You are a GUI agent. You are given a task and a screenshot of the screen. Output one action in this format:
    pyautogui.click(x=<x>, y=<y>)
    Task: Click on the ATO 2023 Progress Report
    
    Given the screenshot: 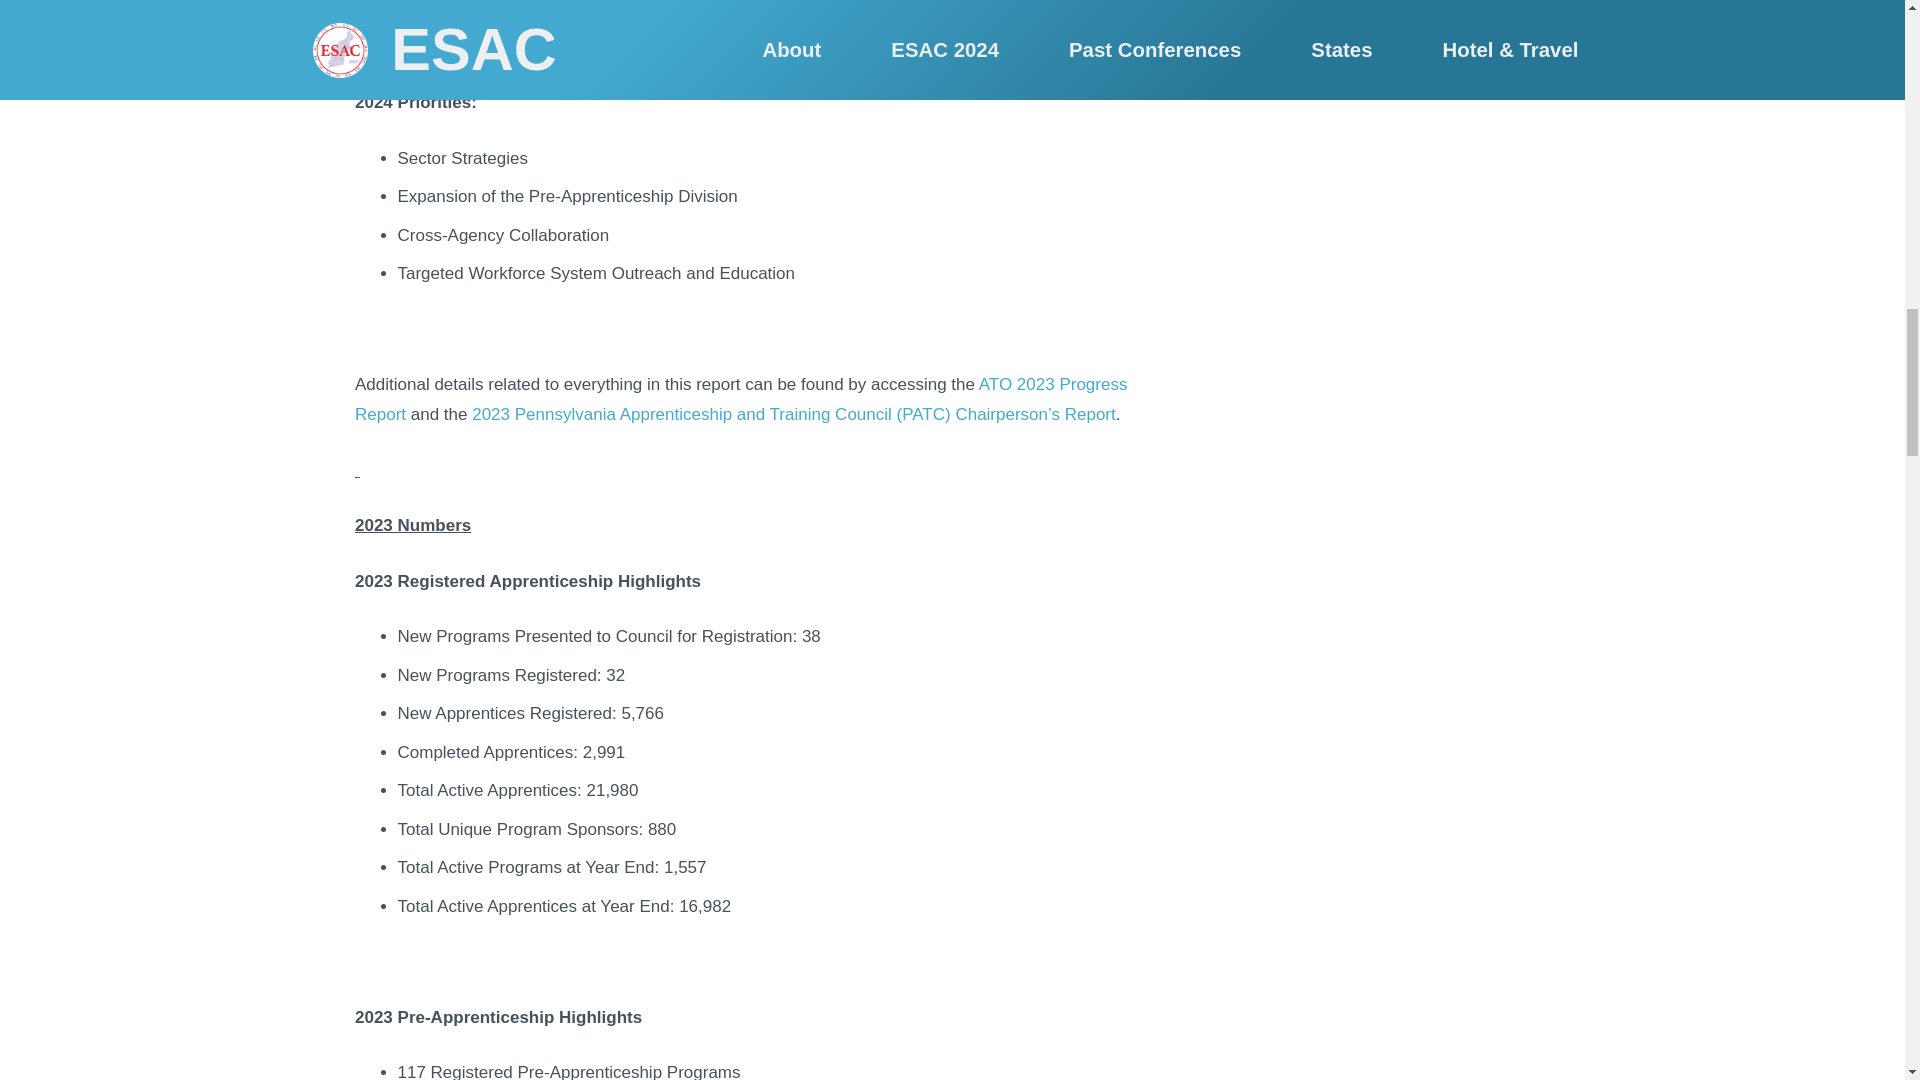 What is the action you would take?
    pyautogui.click(x=741, y=399)
    